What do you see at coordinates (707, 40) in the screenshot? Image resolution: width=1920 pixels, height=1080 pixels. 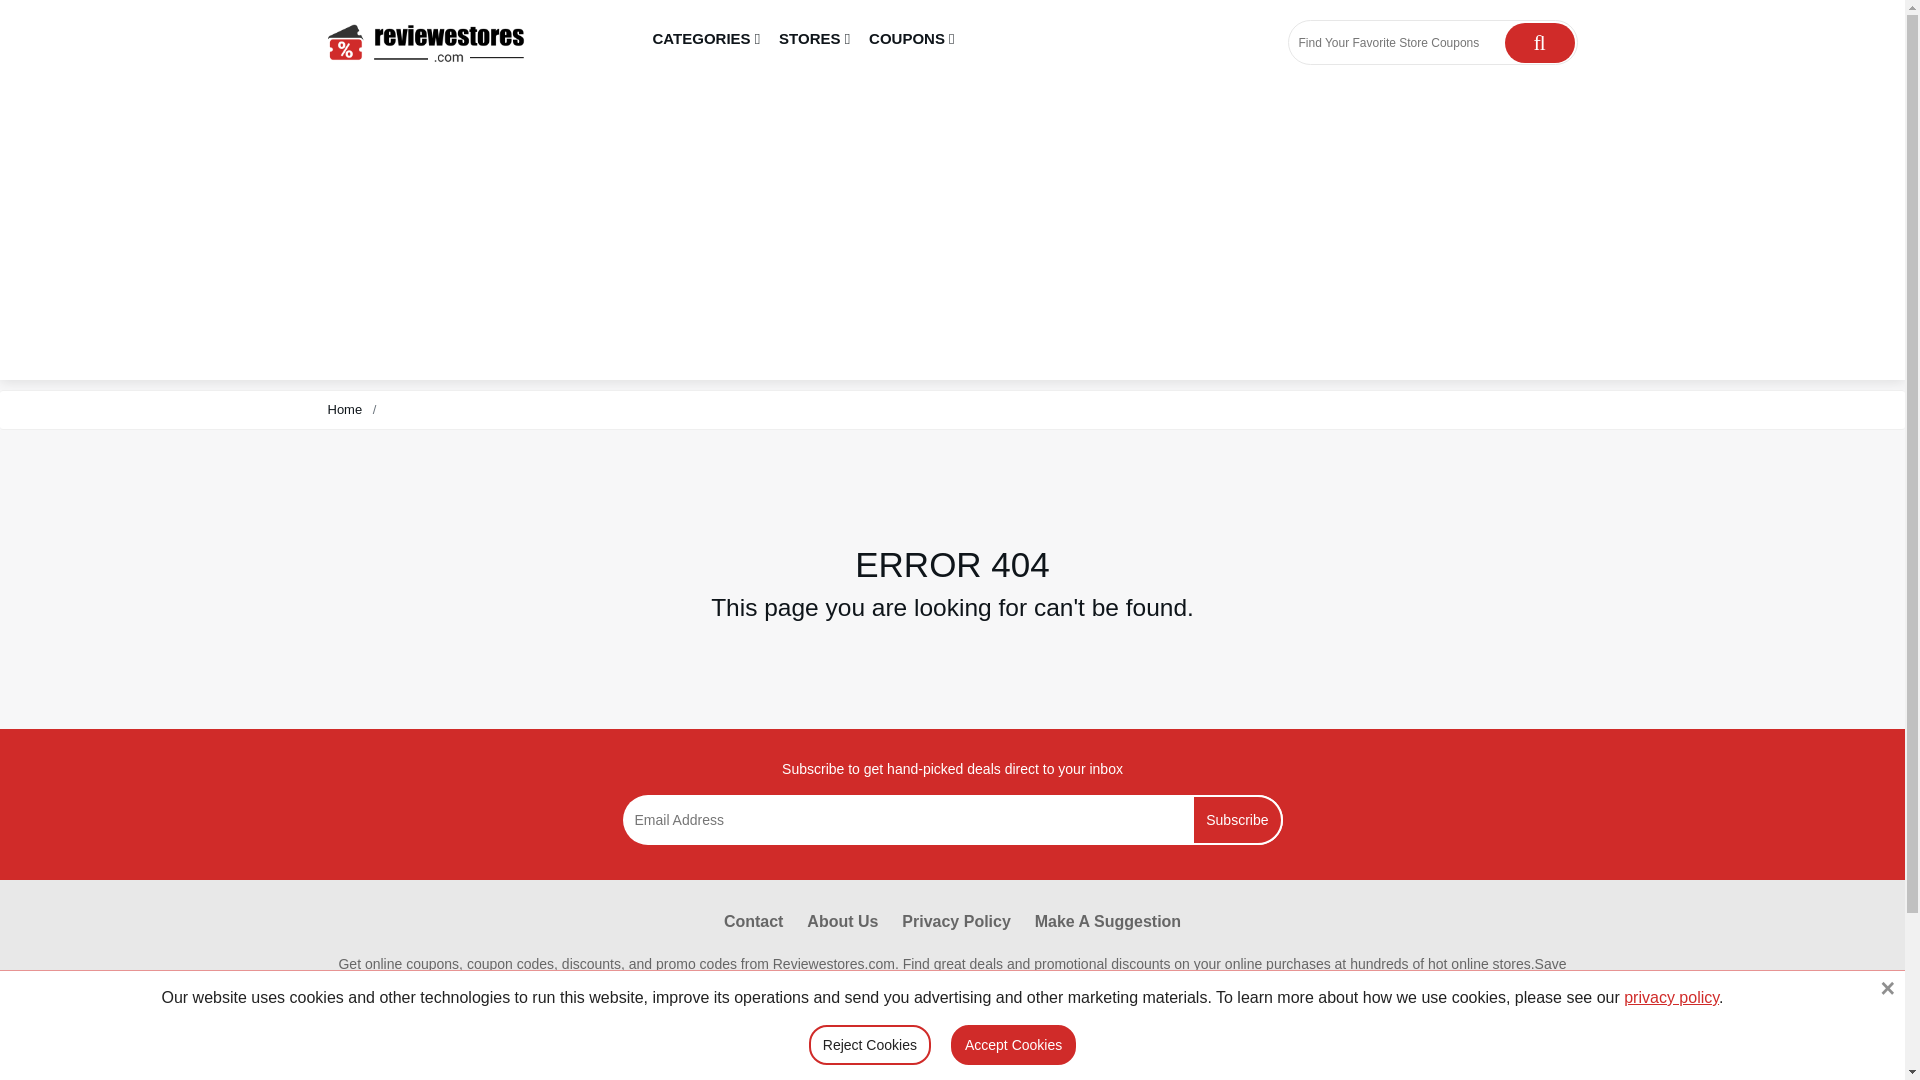 I see `CATEGORIES` at bounding box center [707, 40].